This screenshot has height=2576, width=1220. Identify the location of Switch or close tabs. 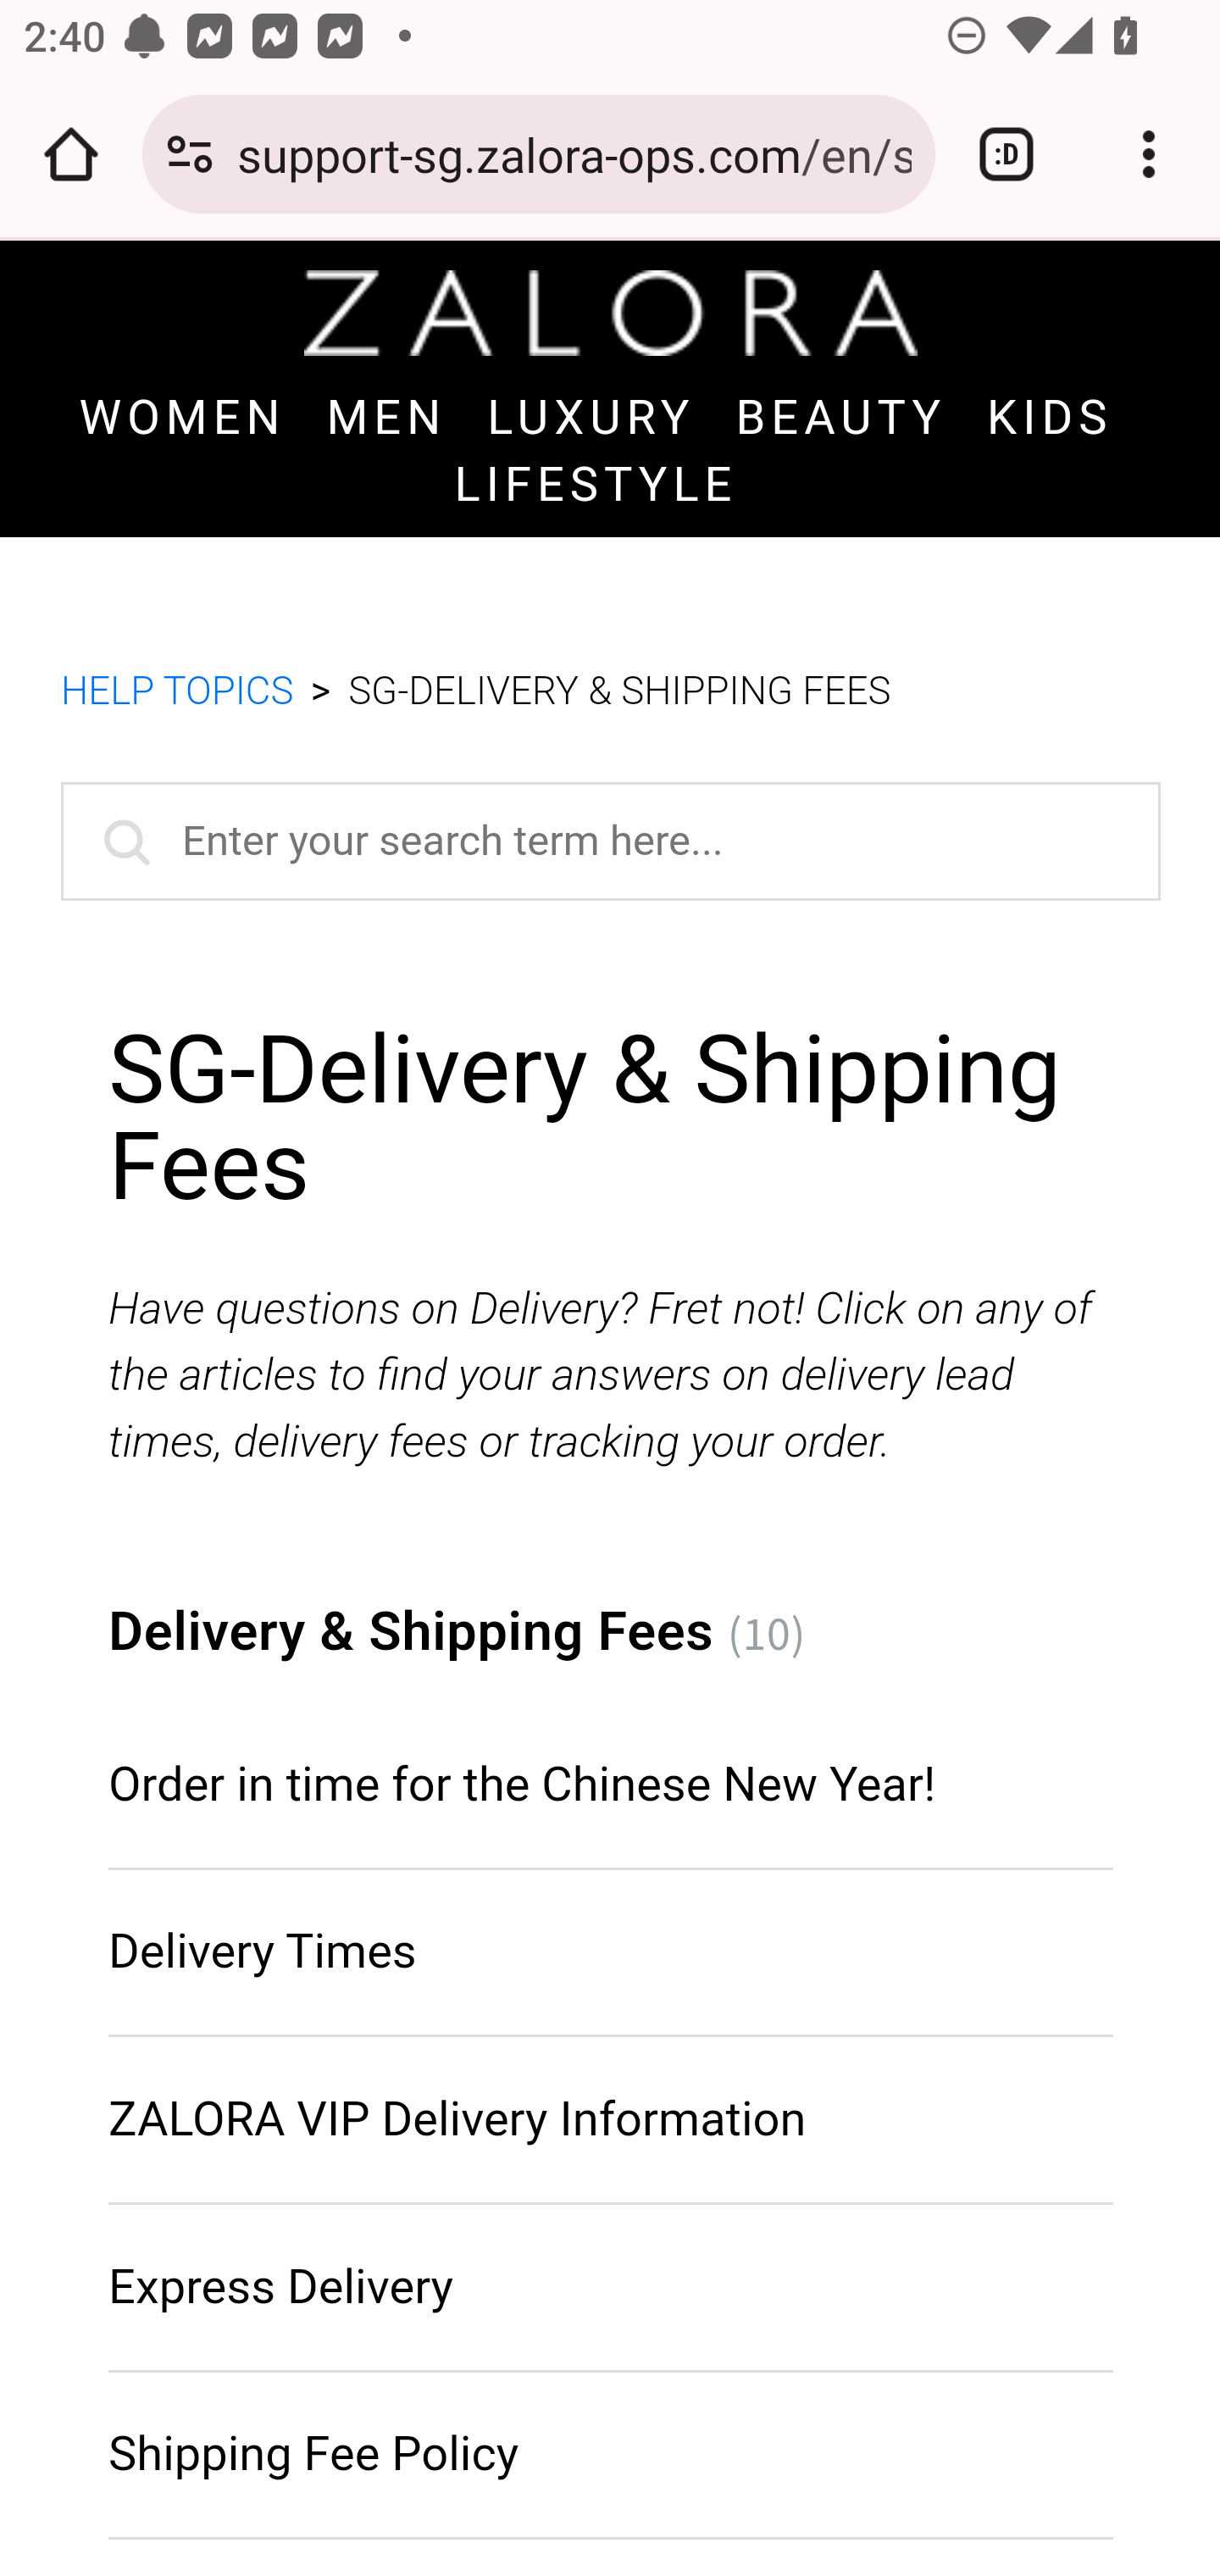
(1006, 154).